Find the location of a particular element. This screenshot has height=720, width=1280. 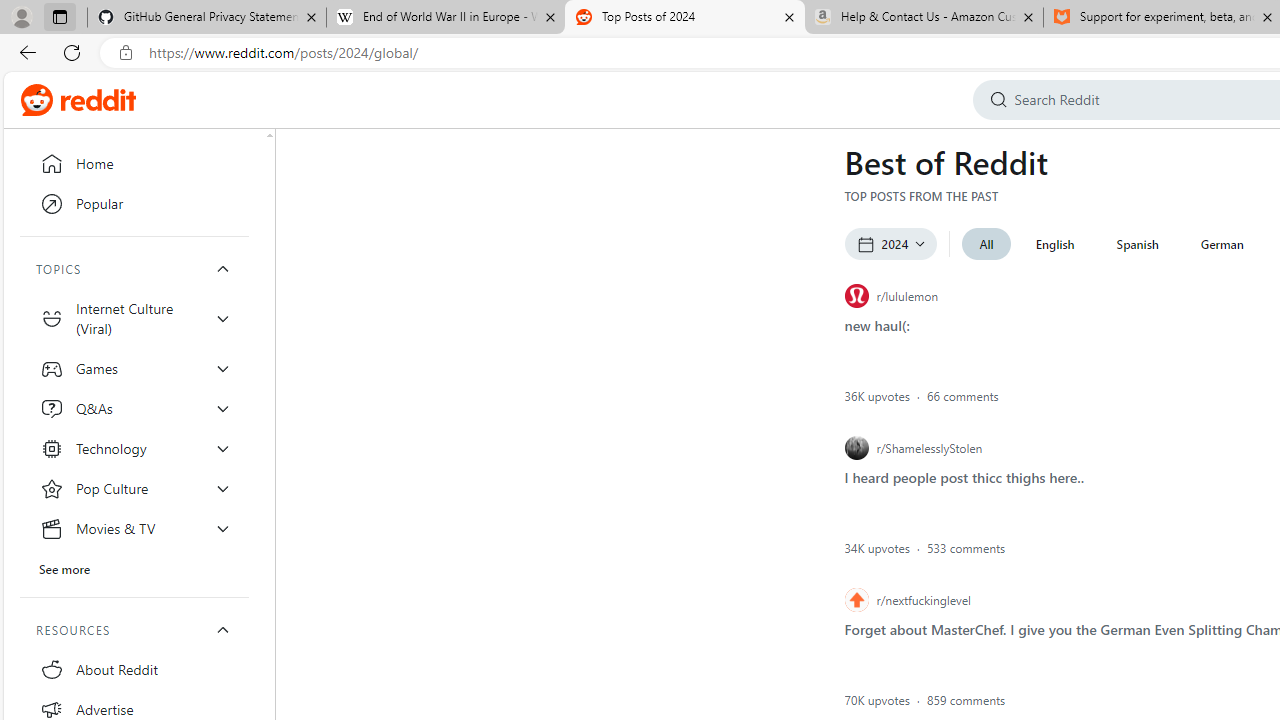

RESOURCES is located at coordinates (134, 630).